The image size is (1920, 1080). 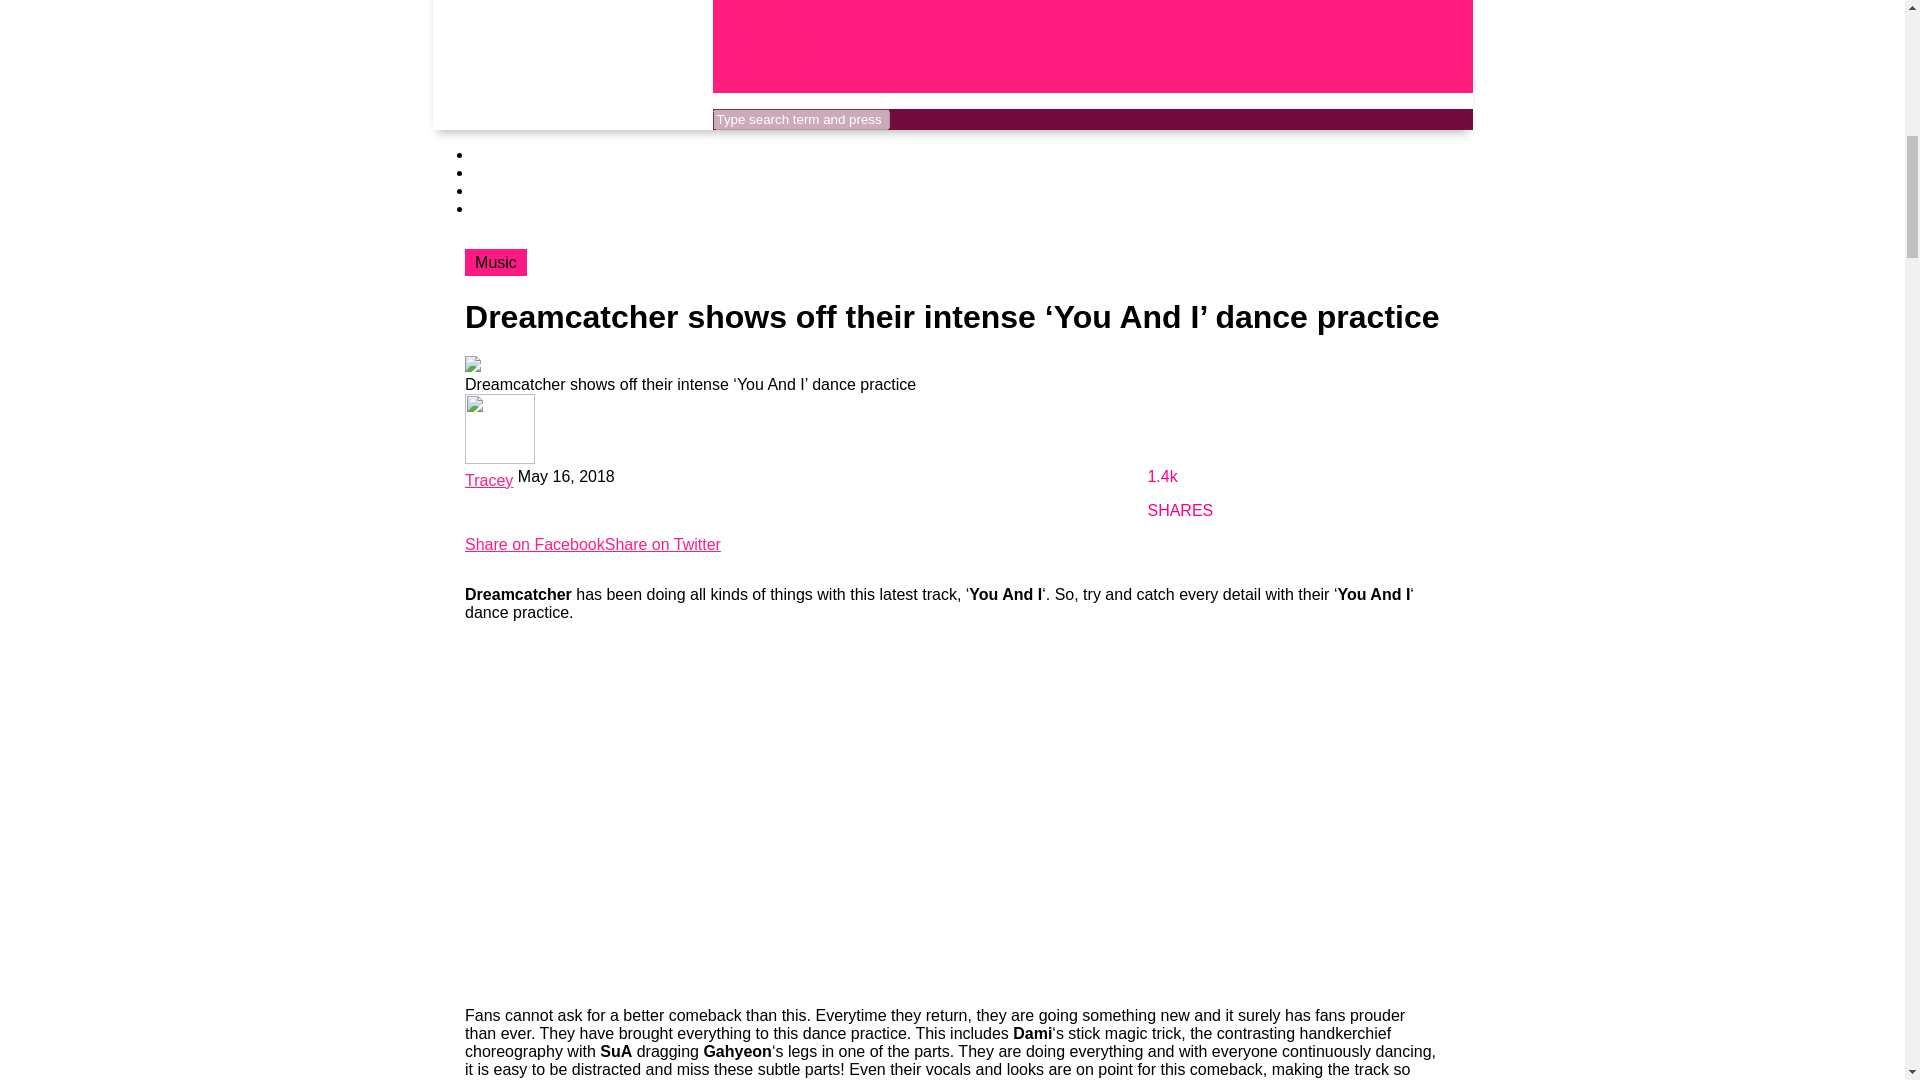 What do you see at coordinates (800, 119) in the screenshot?
I see `Type search term and press enter` at bounding box center [800, 119].